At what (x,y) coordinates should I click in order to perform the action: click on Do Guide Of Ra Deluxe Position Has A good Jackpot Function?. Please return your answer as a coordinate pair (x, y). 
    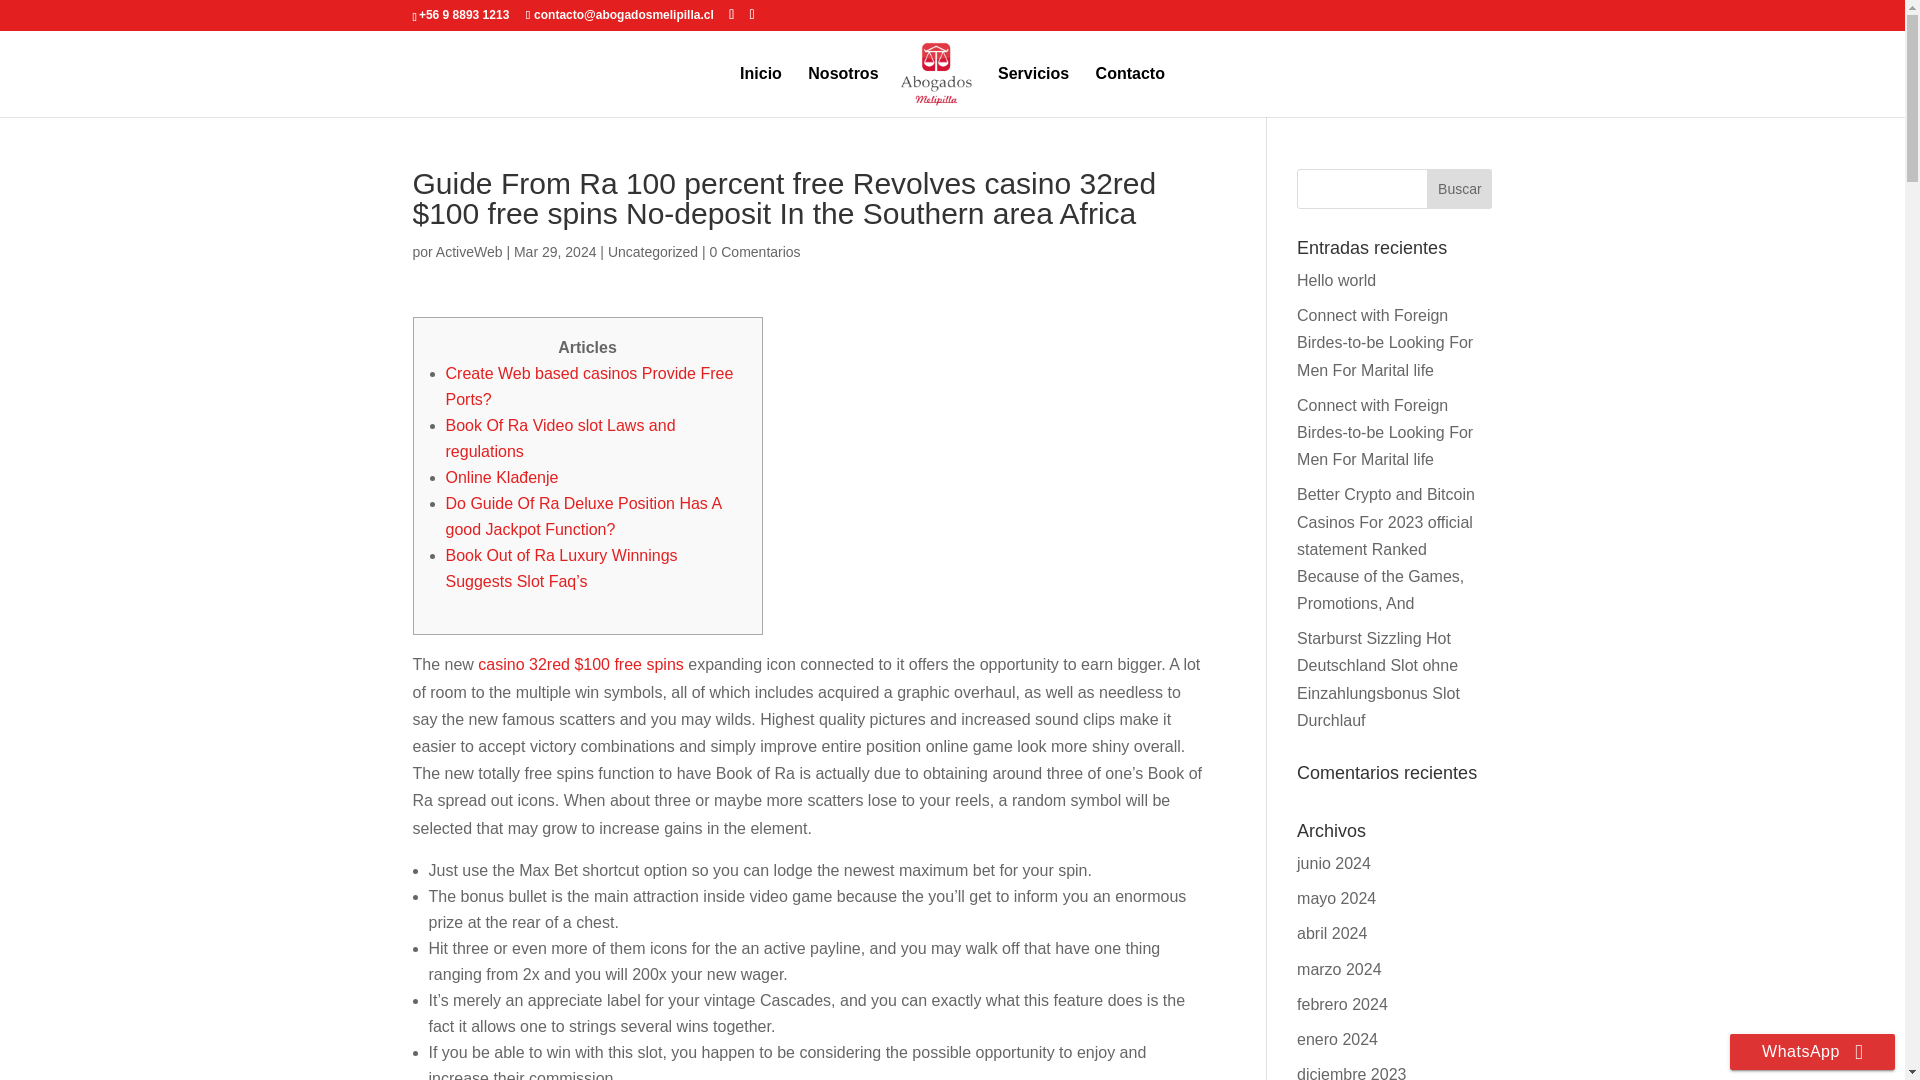
    Looking at the image, I should click on (583, 516).